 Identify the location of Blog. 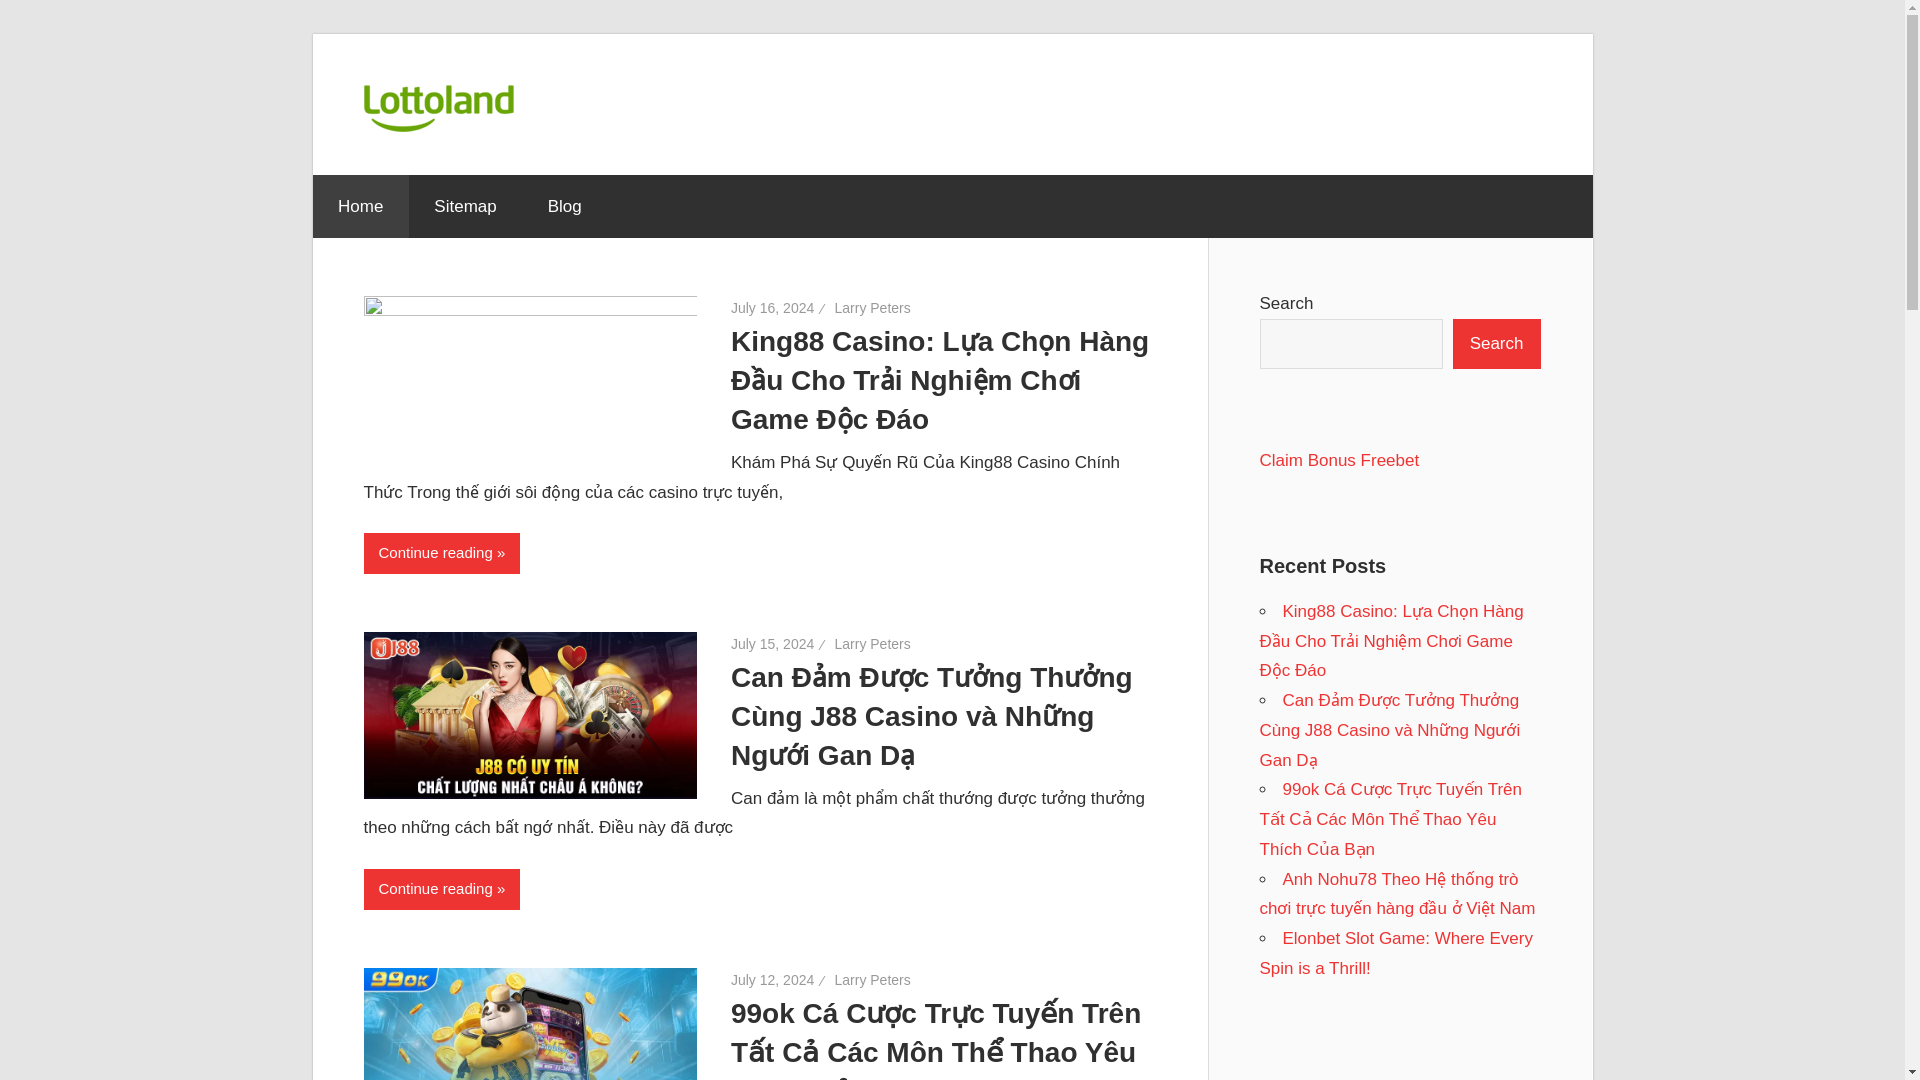
(564, 205).